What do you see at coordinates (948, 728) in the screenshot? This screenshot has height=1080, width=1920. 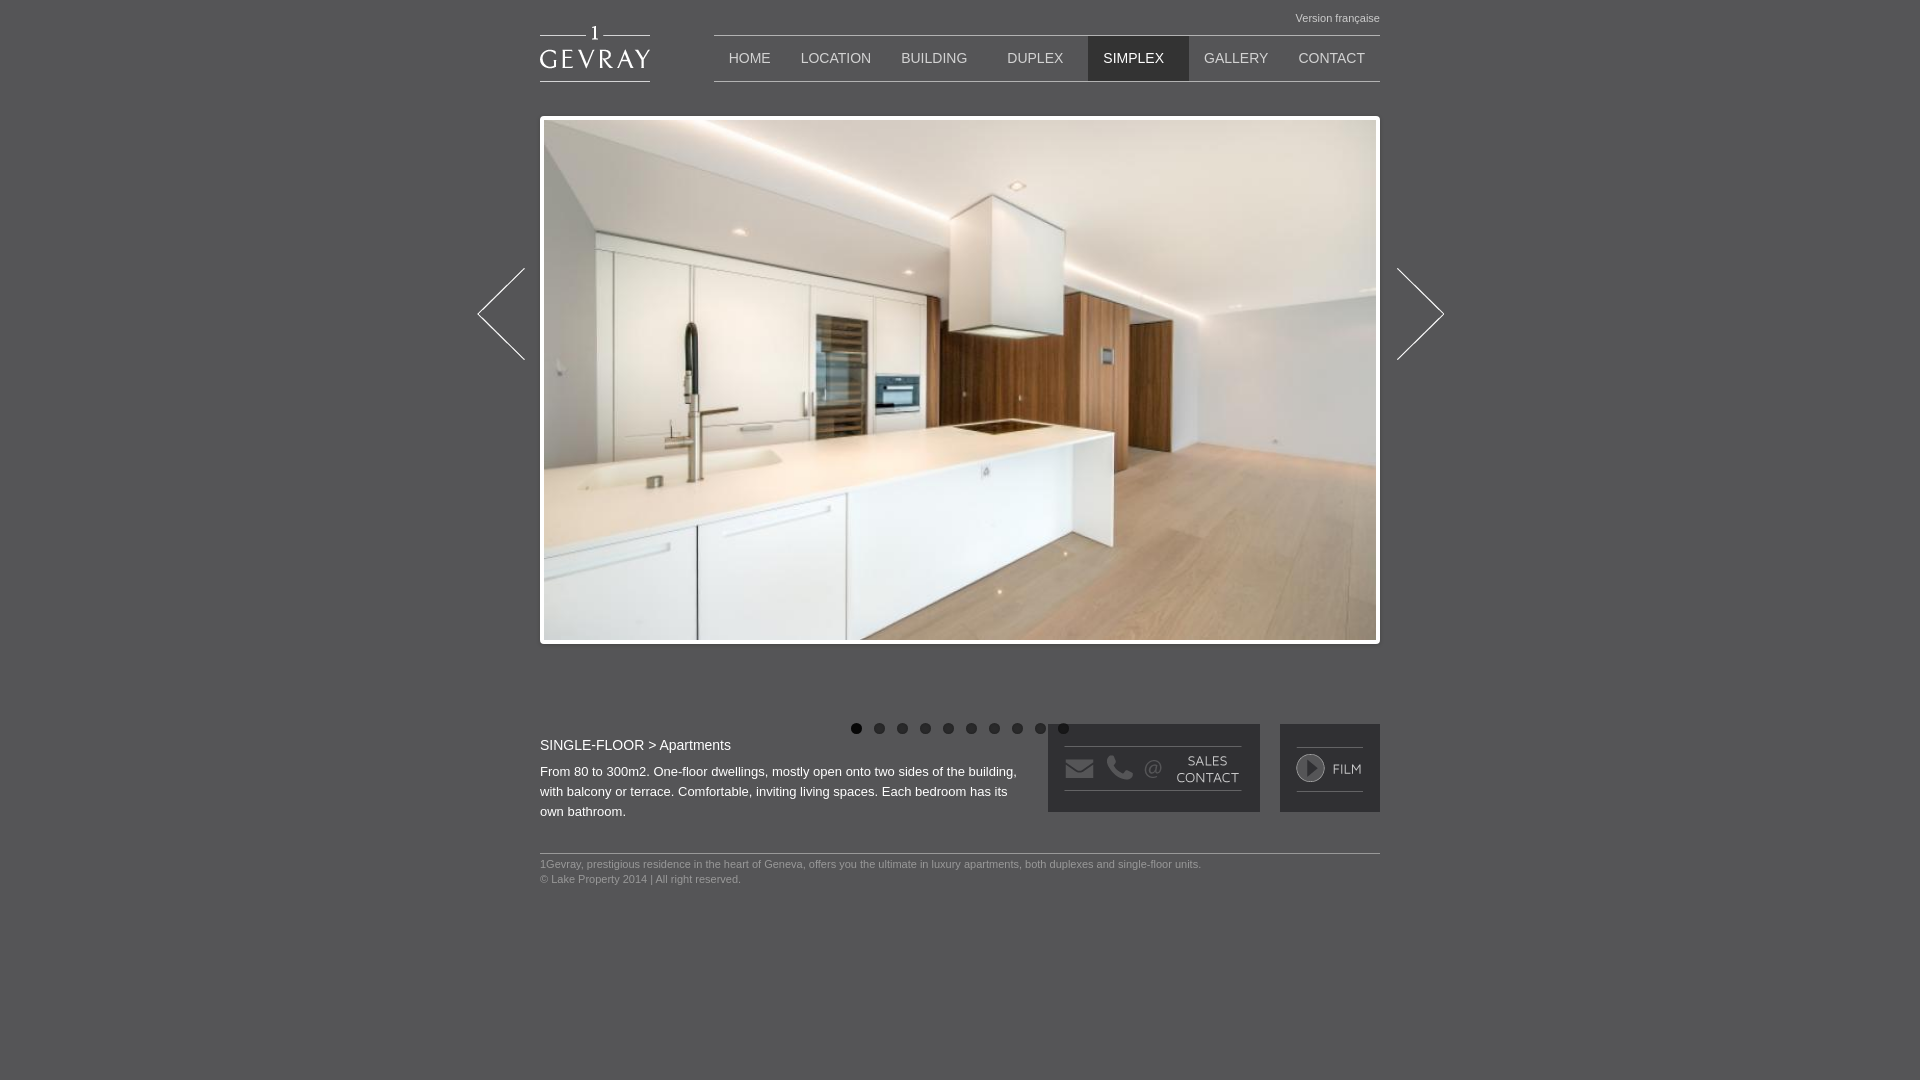 I see `5` at bounding box center [948, 728].